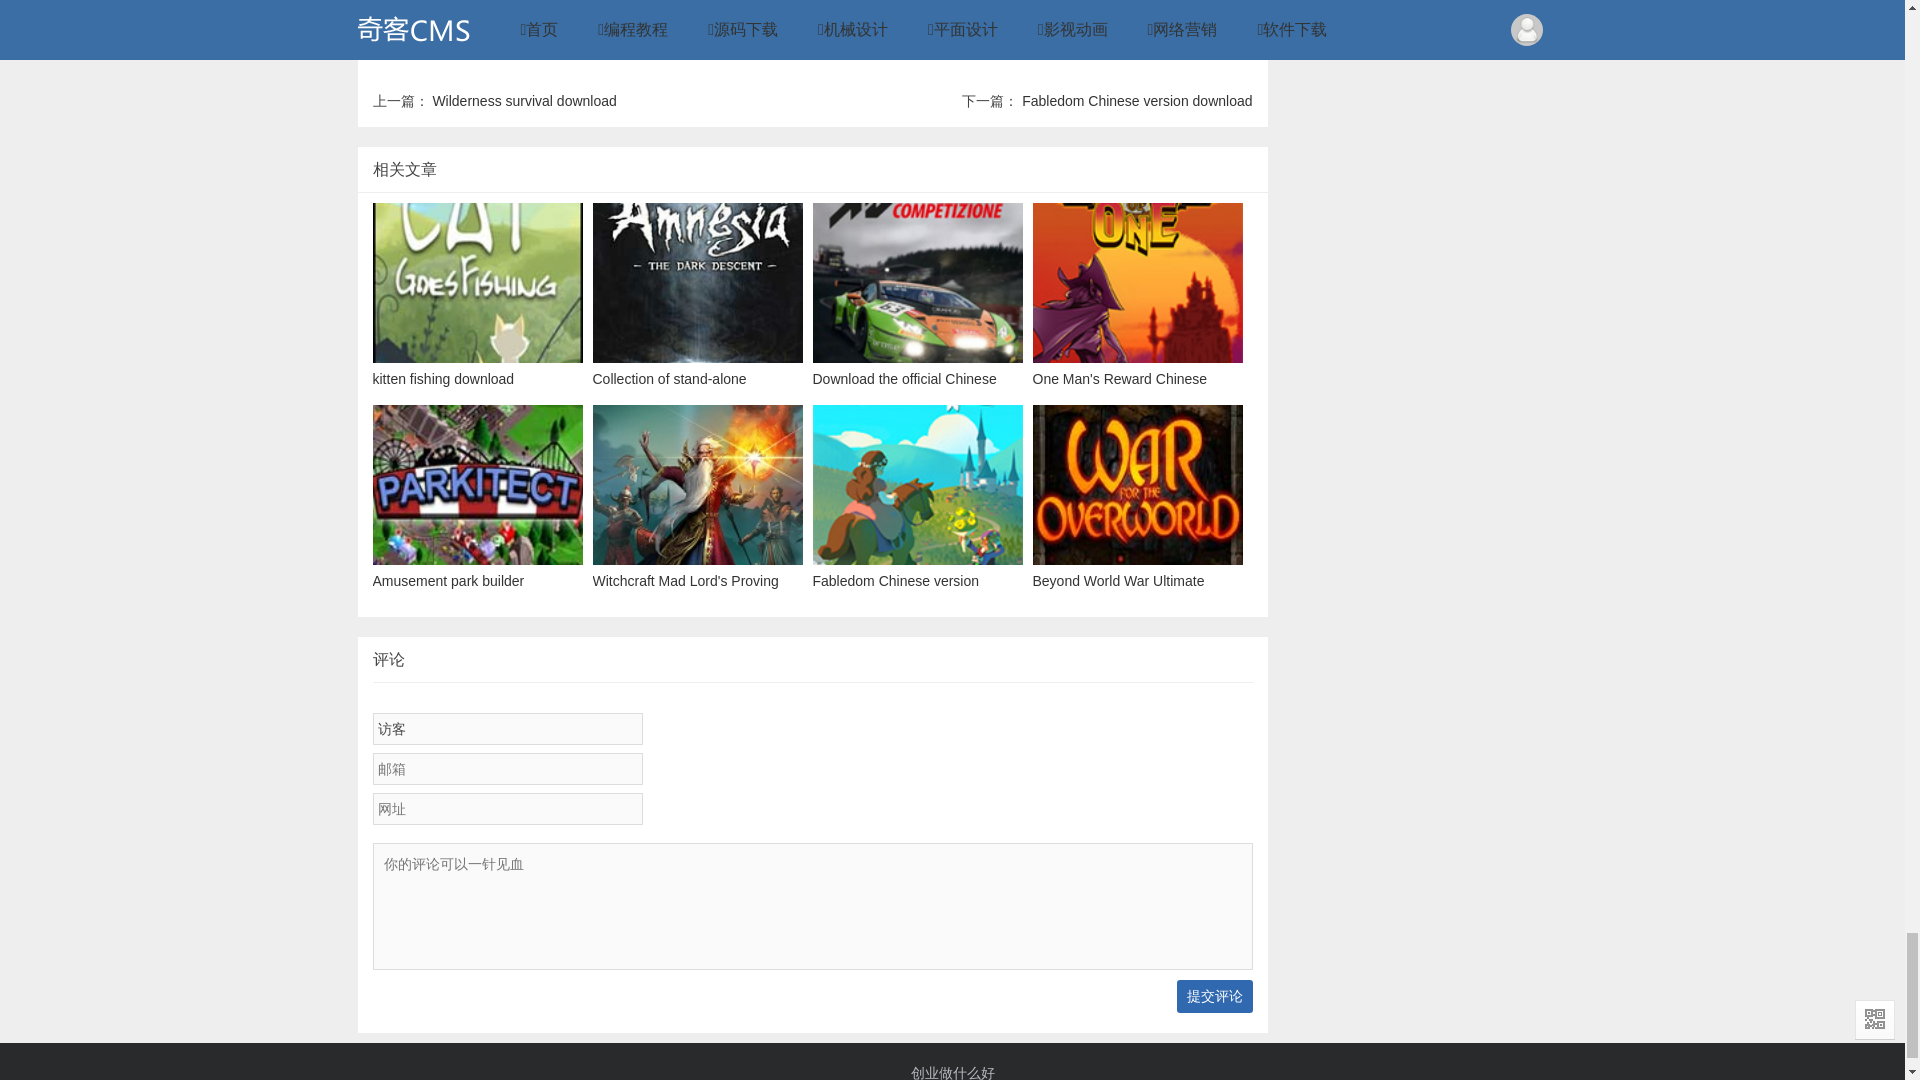 The image size is (1920, 1080). What do you see at coordinates (744, 4) in the screenshot?
I see `Star Core Factory Chinese version download` at bounding box center [744, 4].